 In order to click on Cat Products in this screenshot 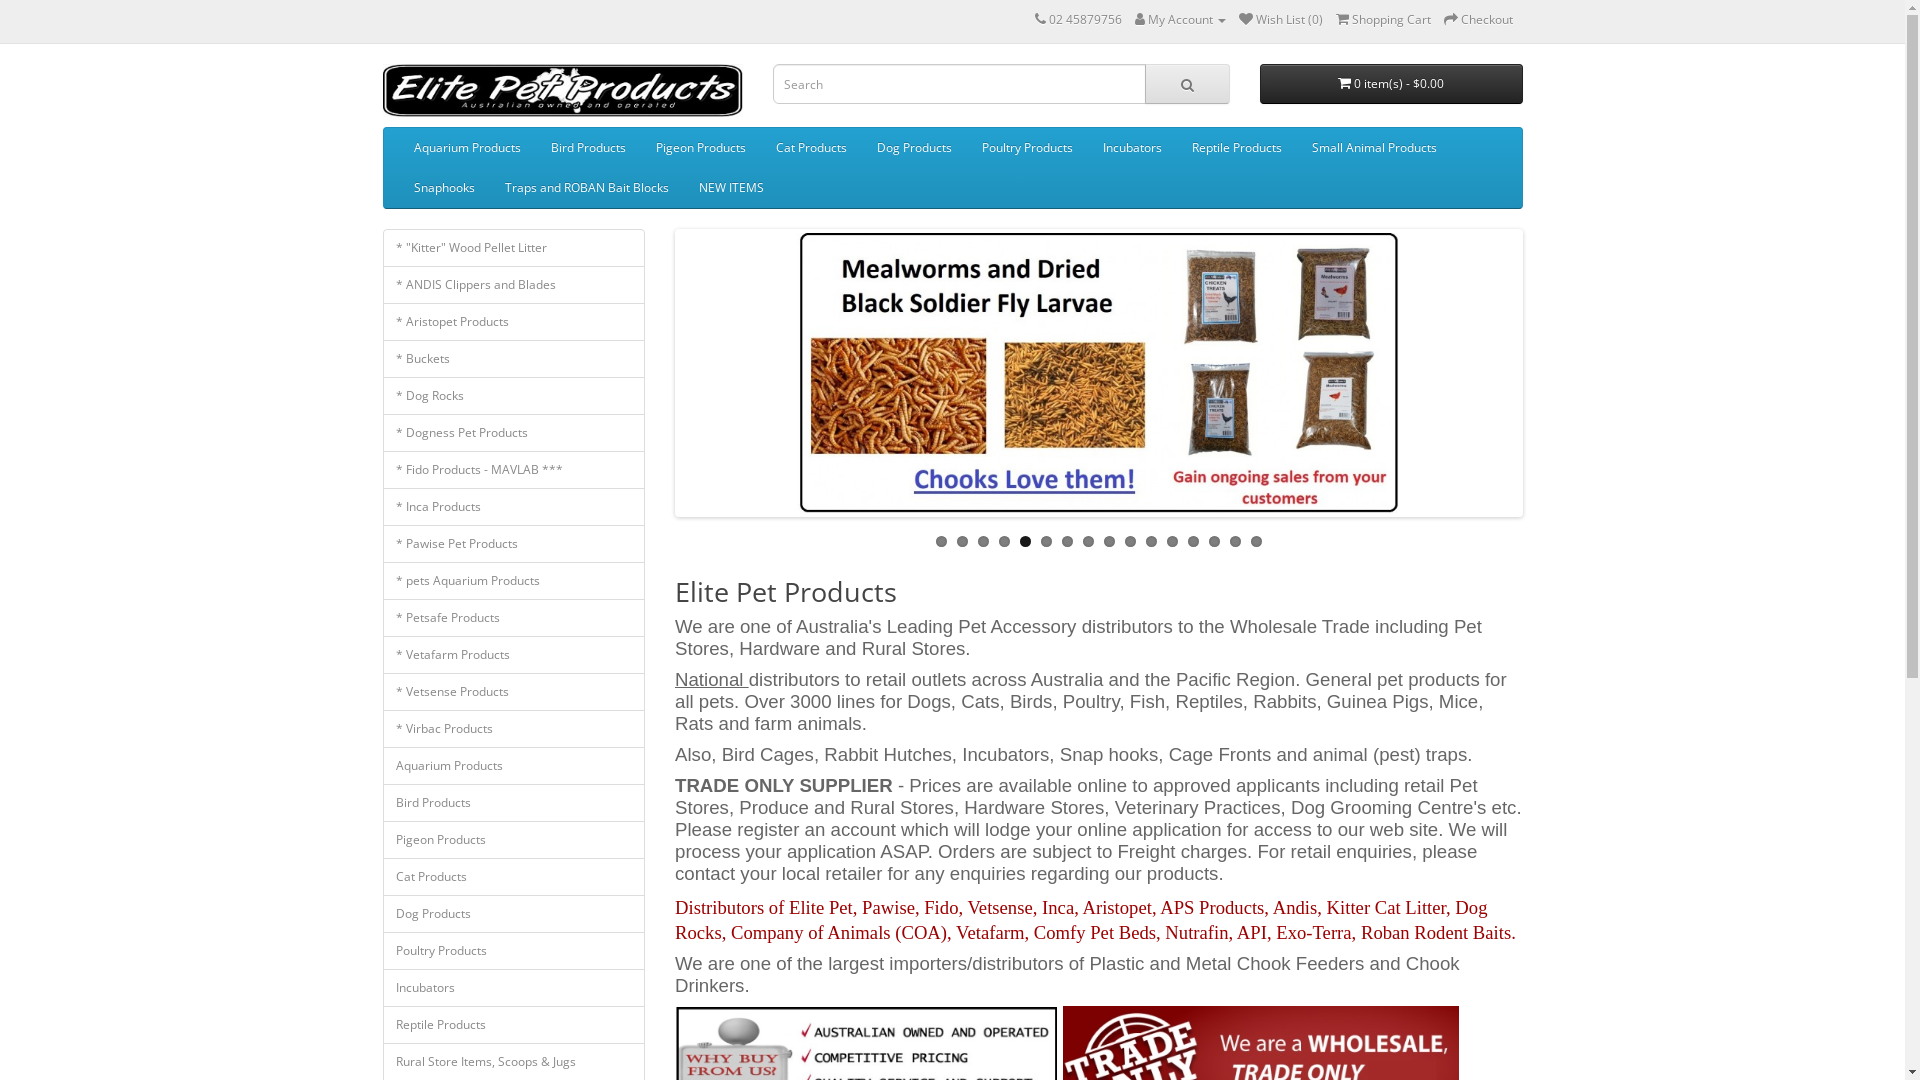, I will do `click(810, 148)`.